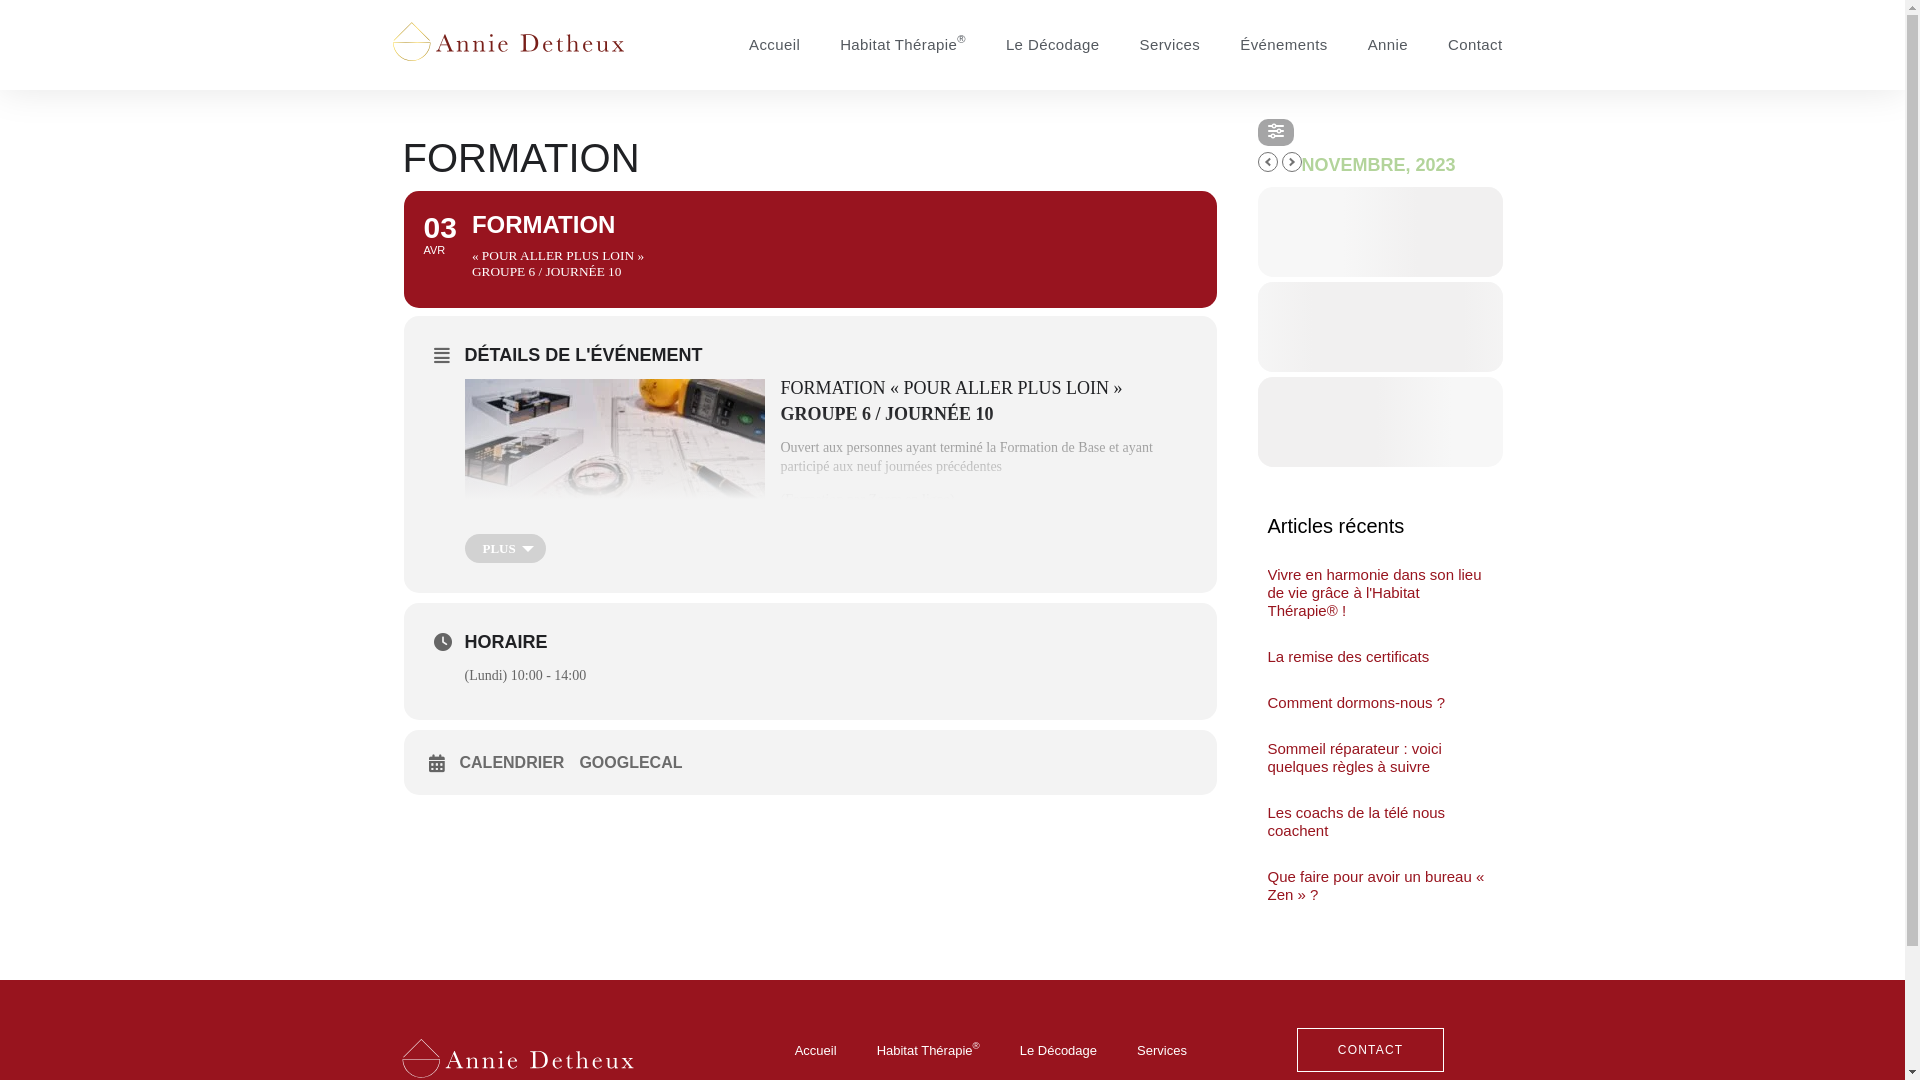  Describe the element at coordinates (774, 45) in the screenshot. I see `Accueil` at that location.